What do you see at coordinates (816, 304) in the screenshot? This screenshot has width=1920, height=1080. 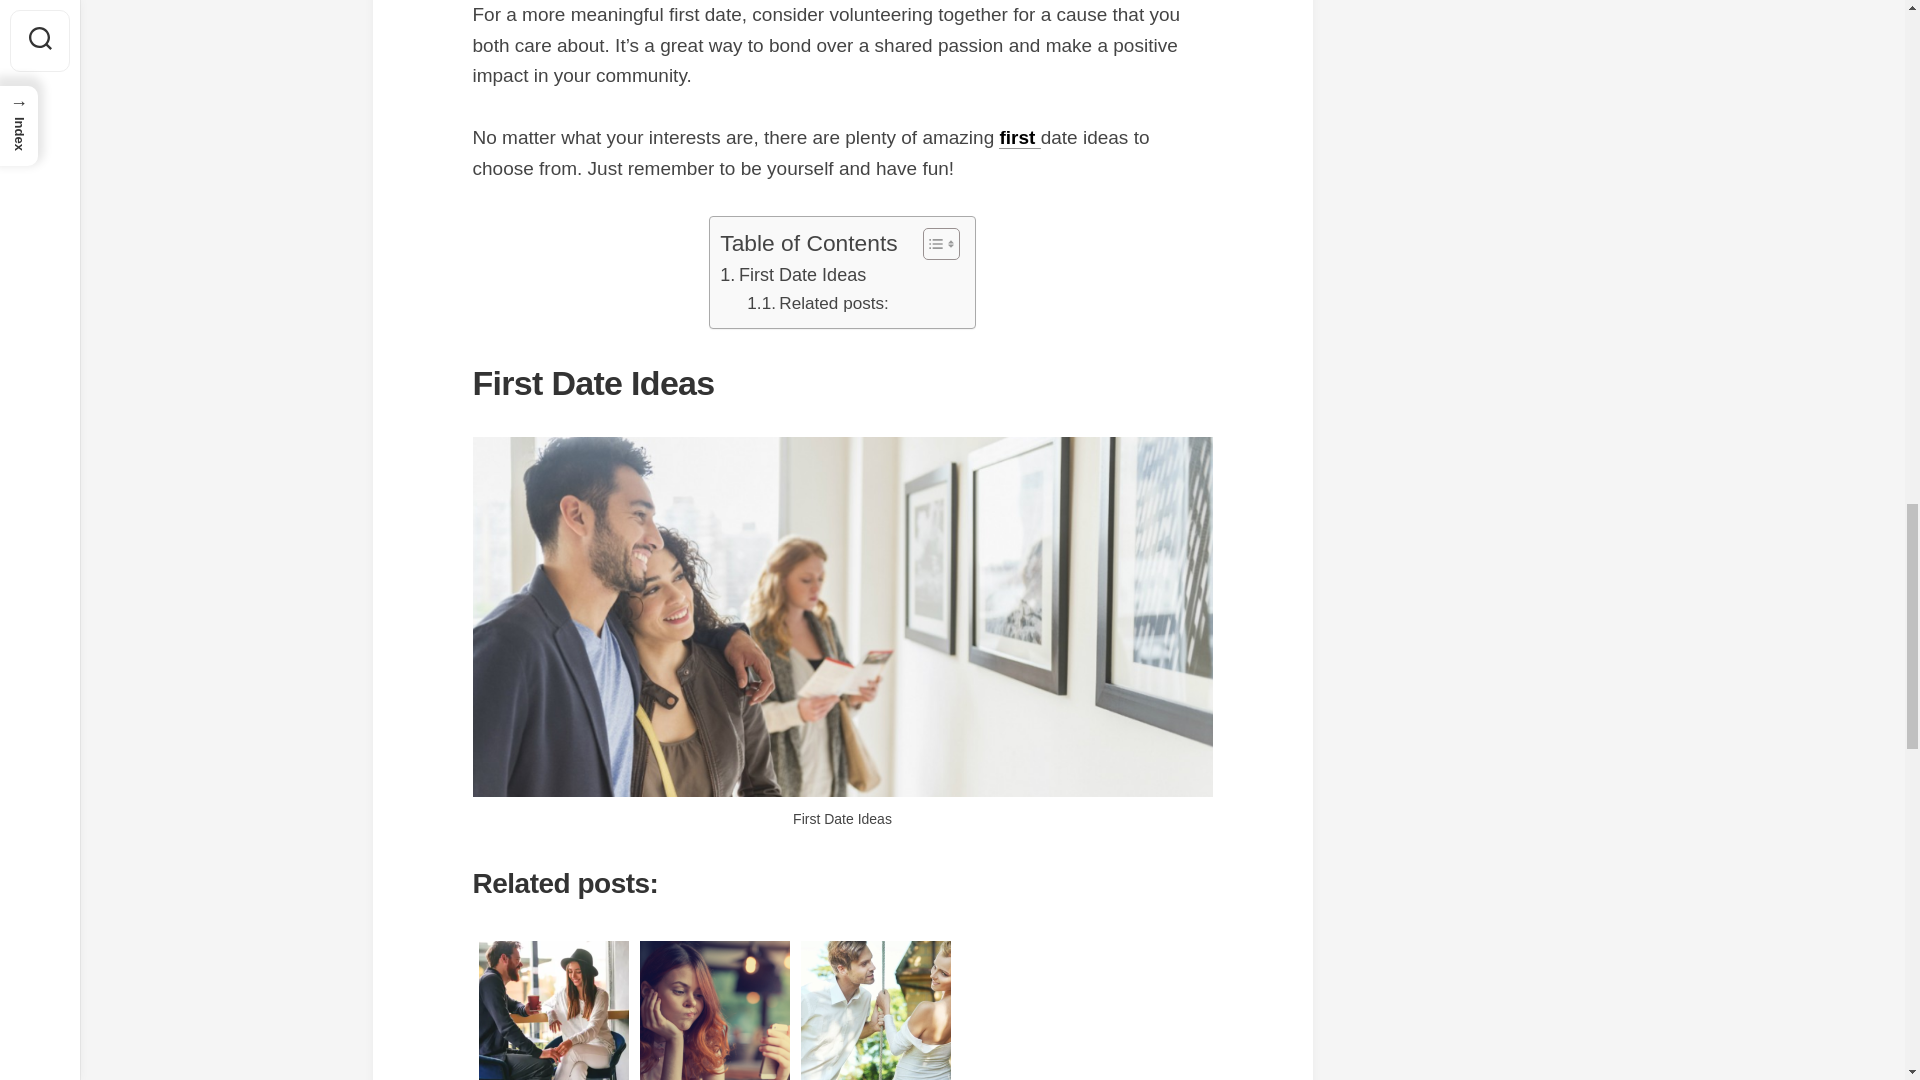 I see `Related posts:` at bounding box center [816, 304].